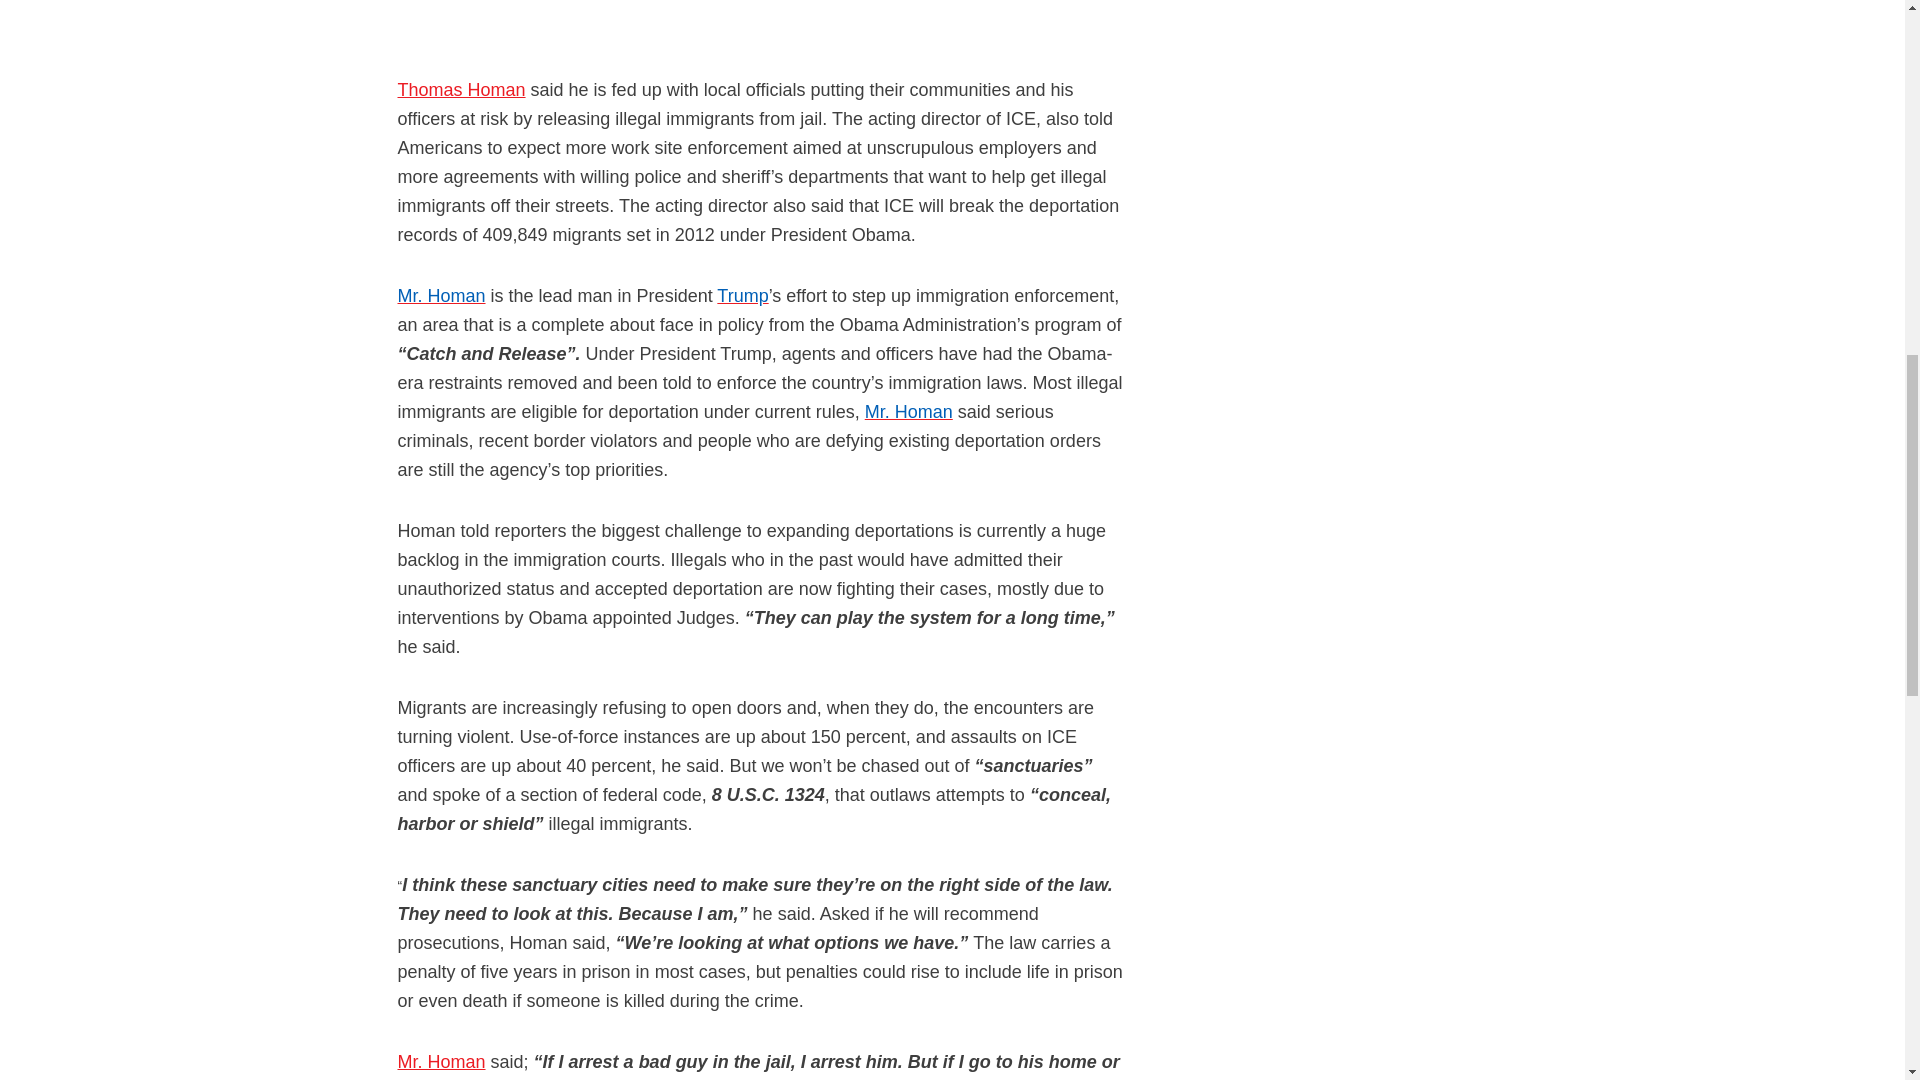  Describe the element at coordinates (908, 413) in the screenshot. I see `Mr. Homan` at that location.